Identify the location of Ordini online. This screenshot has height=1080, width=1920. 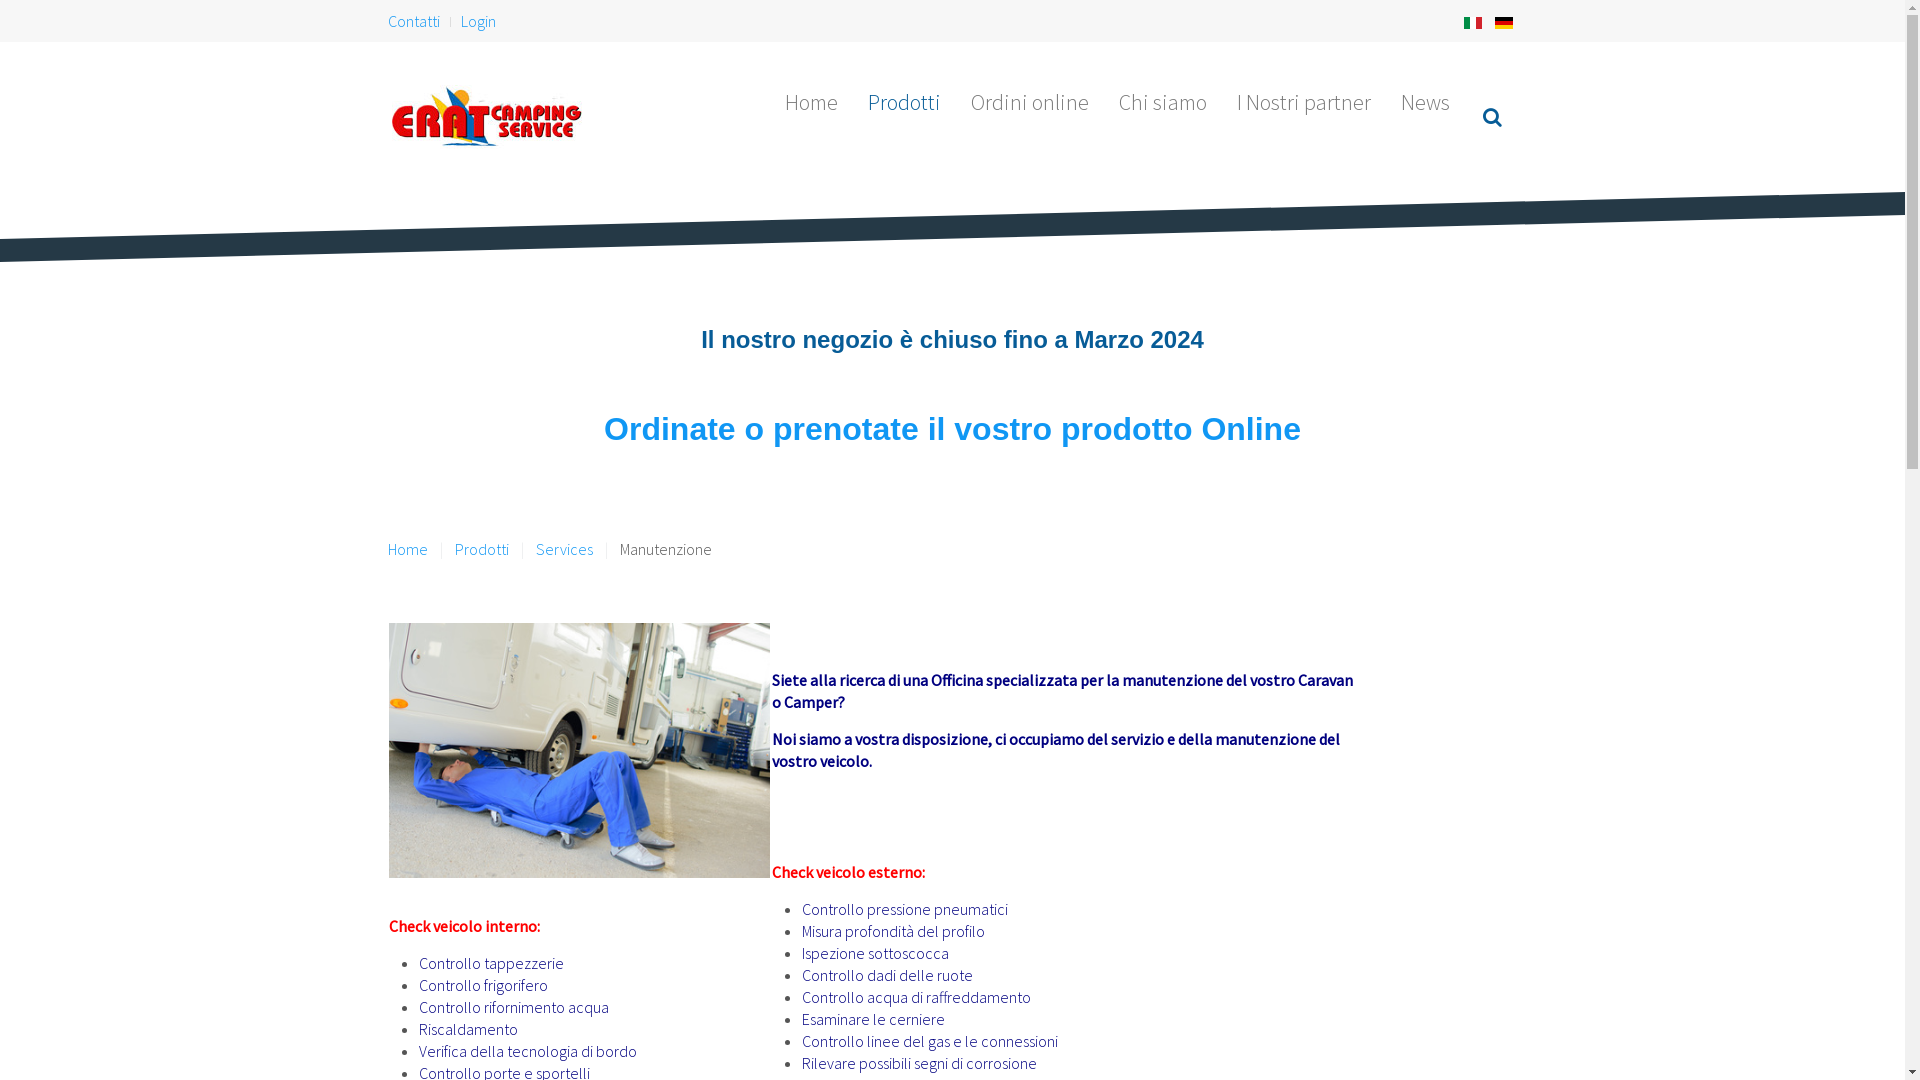
(1030, 102).